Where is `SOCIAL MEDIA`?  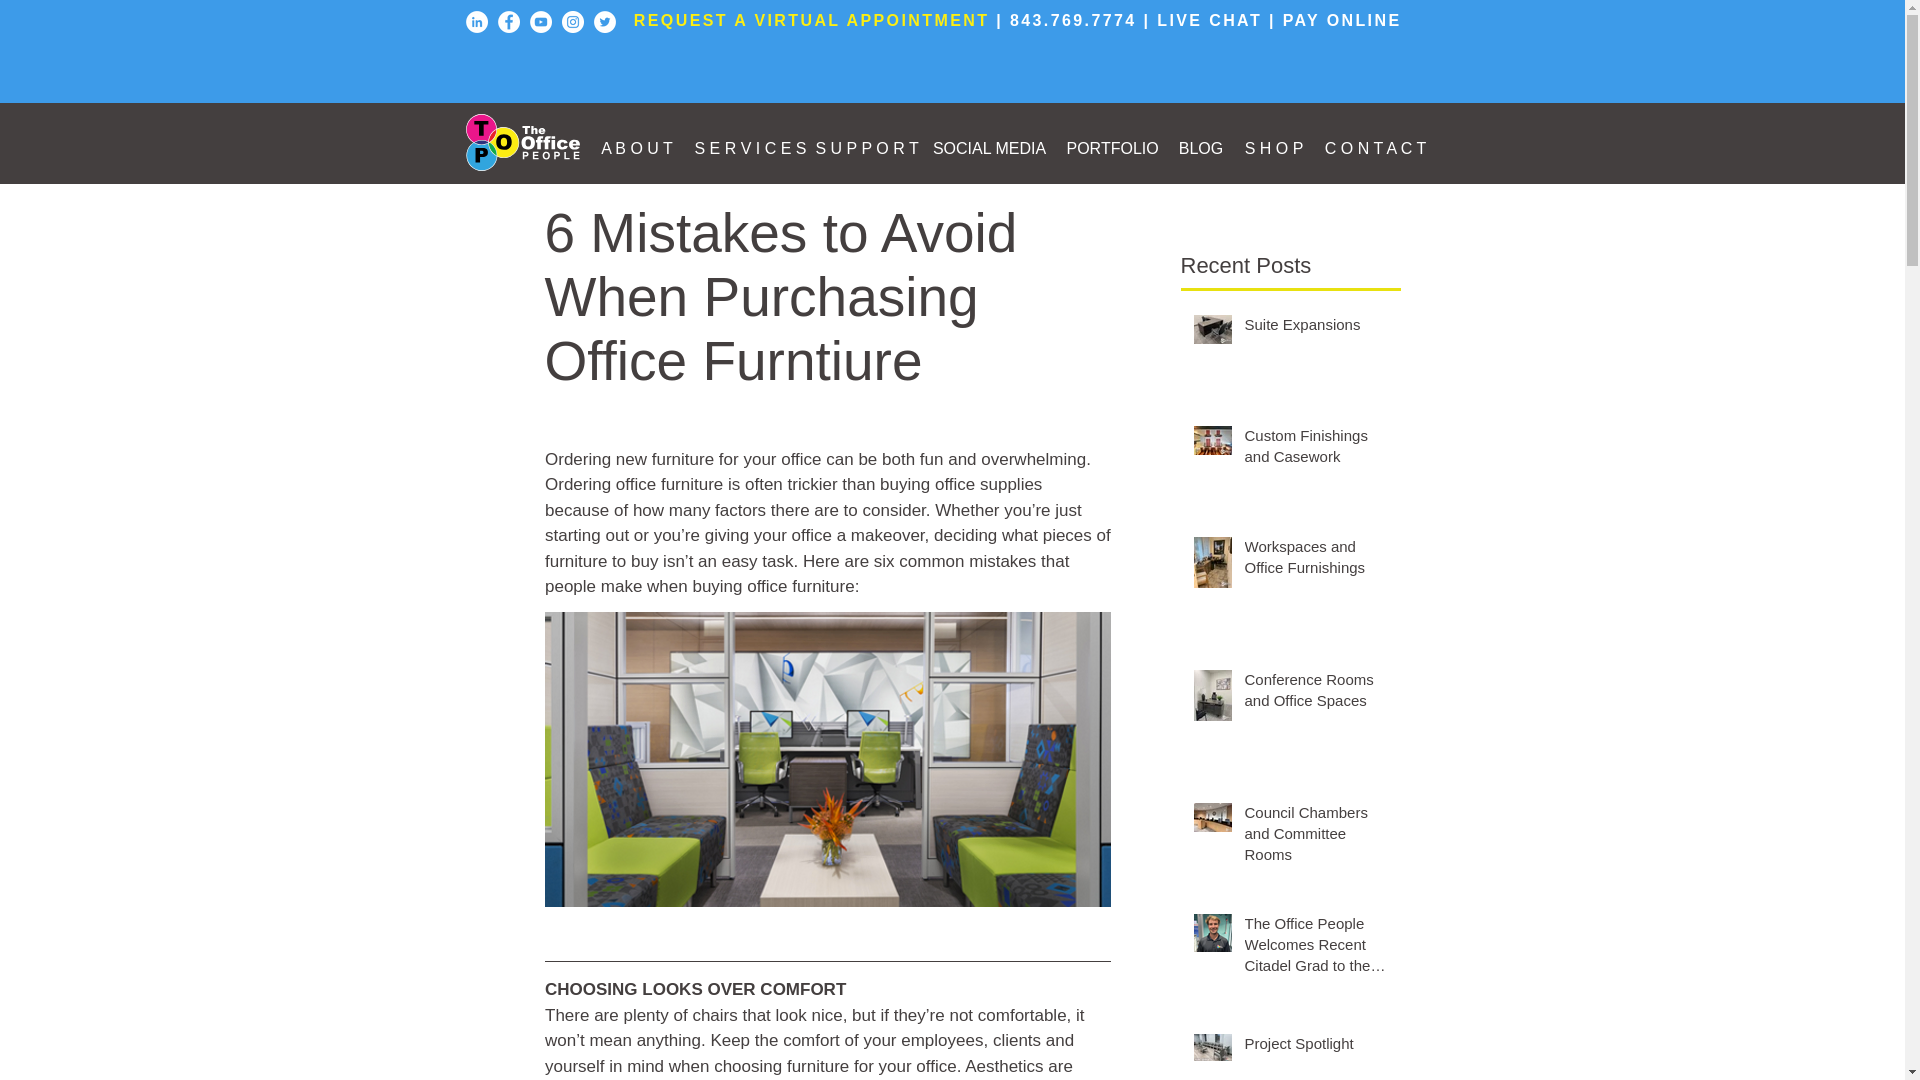 SOCIAL MEDIA is located at coordinates (988, 148).